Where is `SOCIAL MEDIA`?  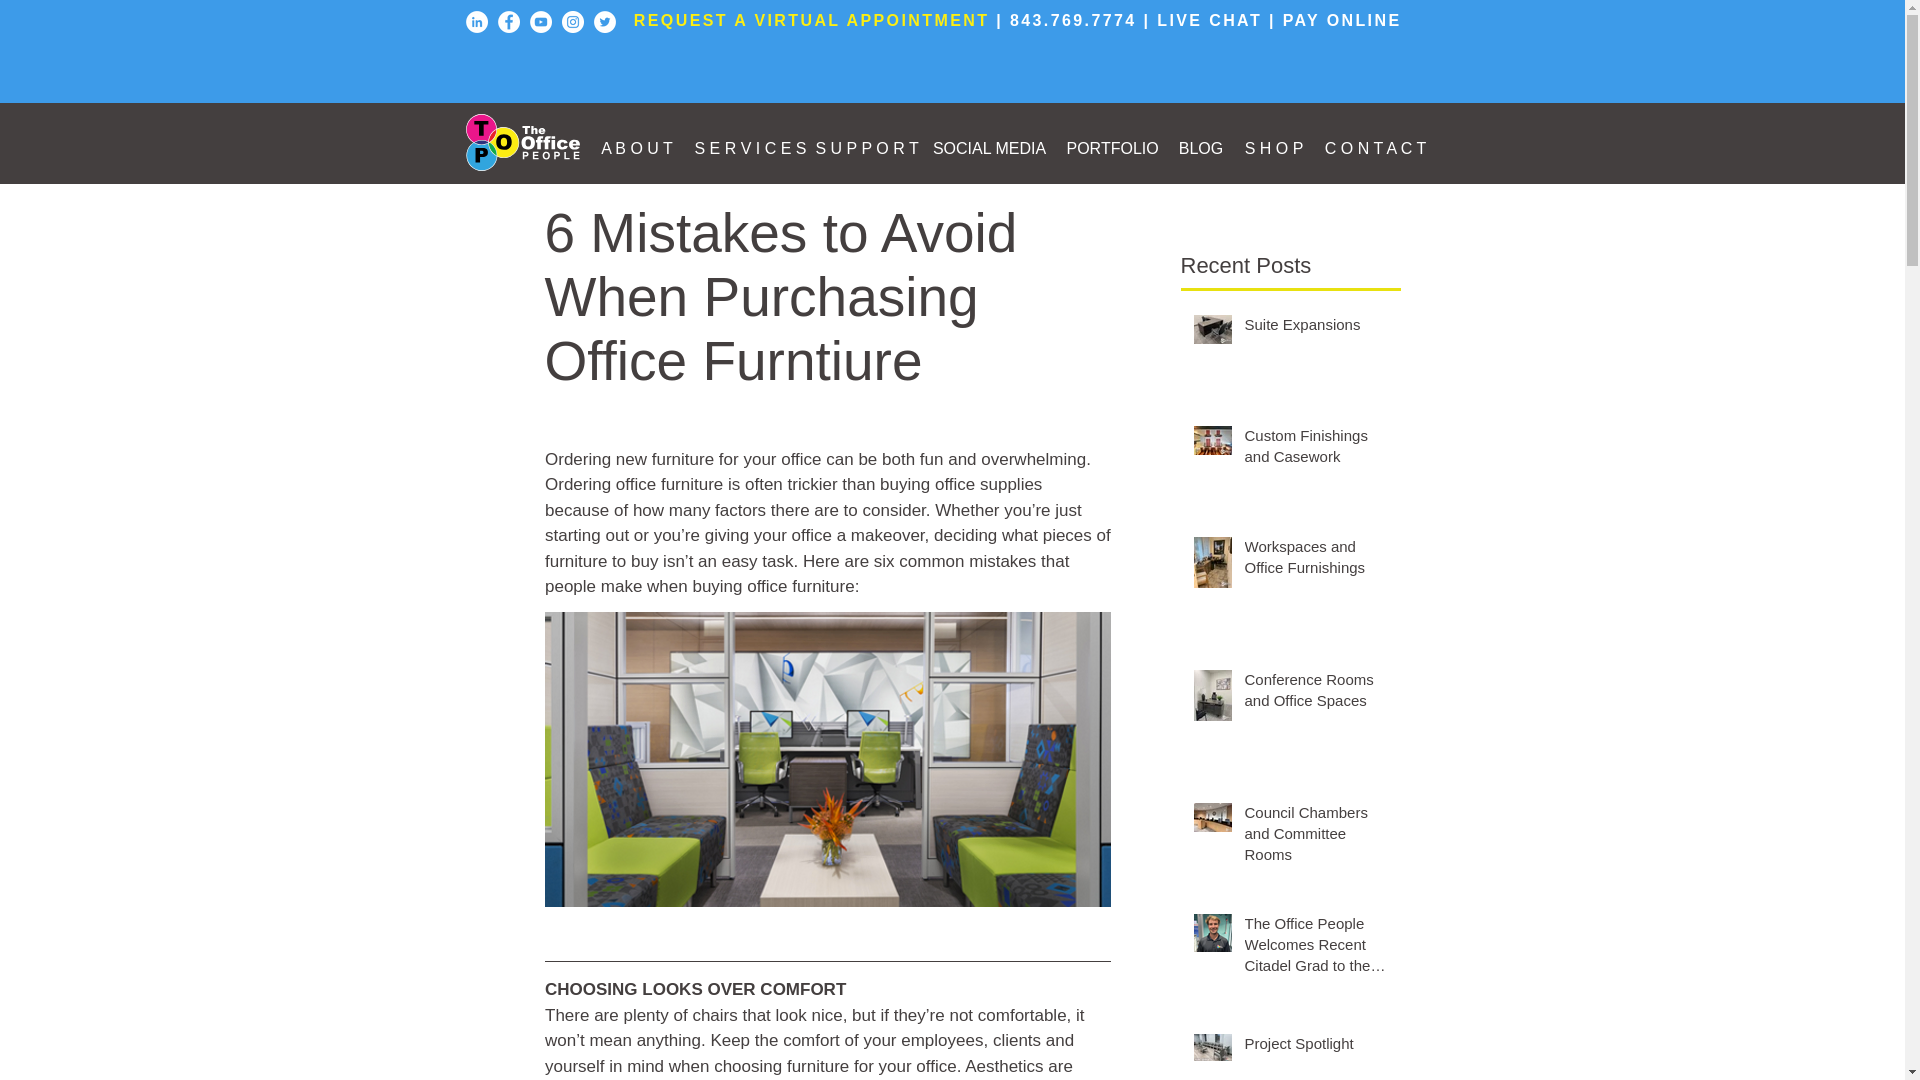 SOCIAL MEDIA is located at coordinates (988, 148).